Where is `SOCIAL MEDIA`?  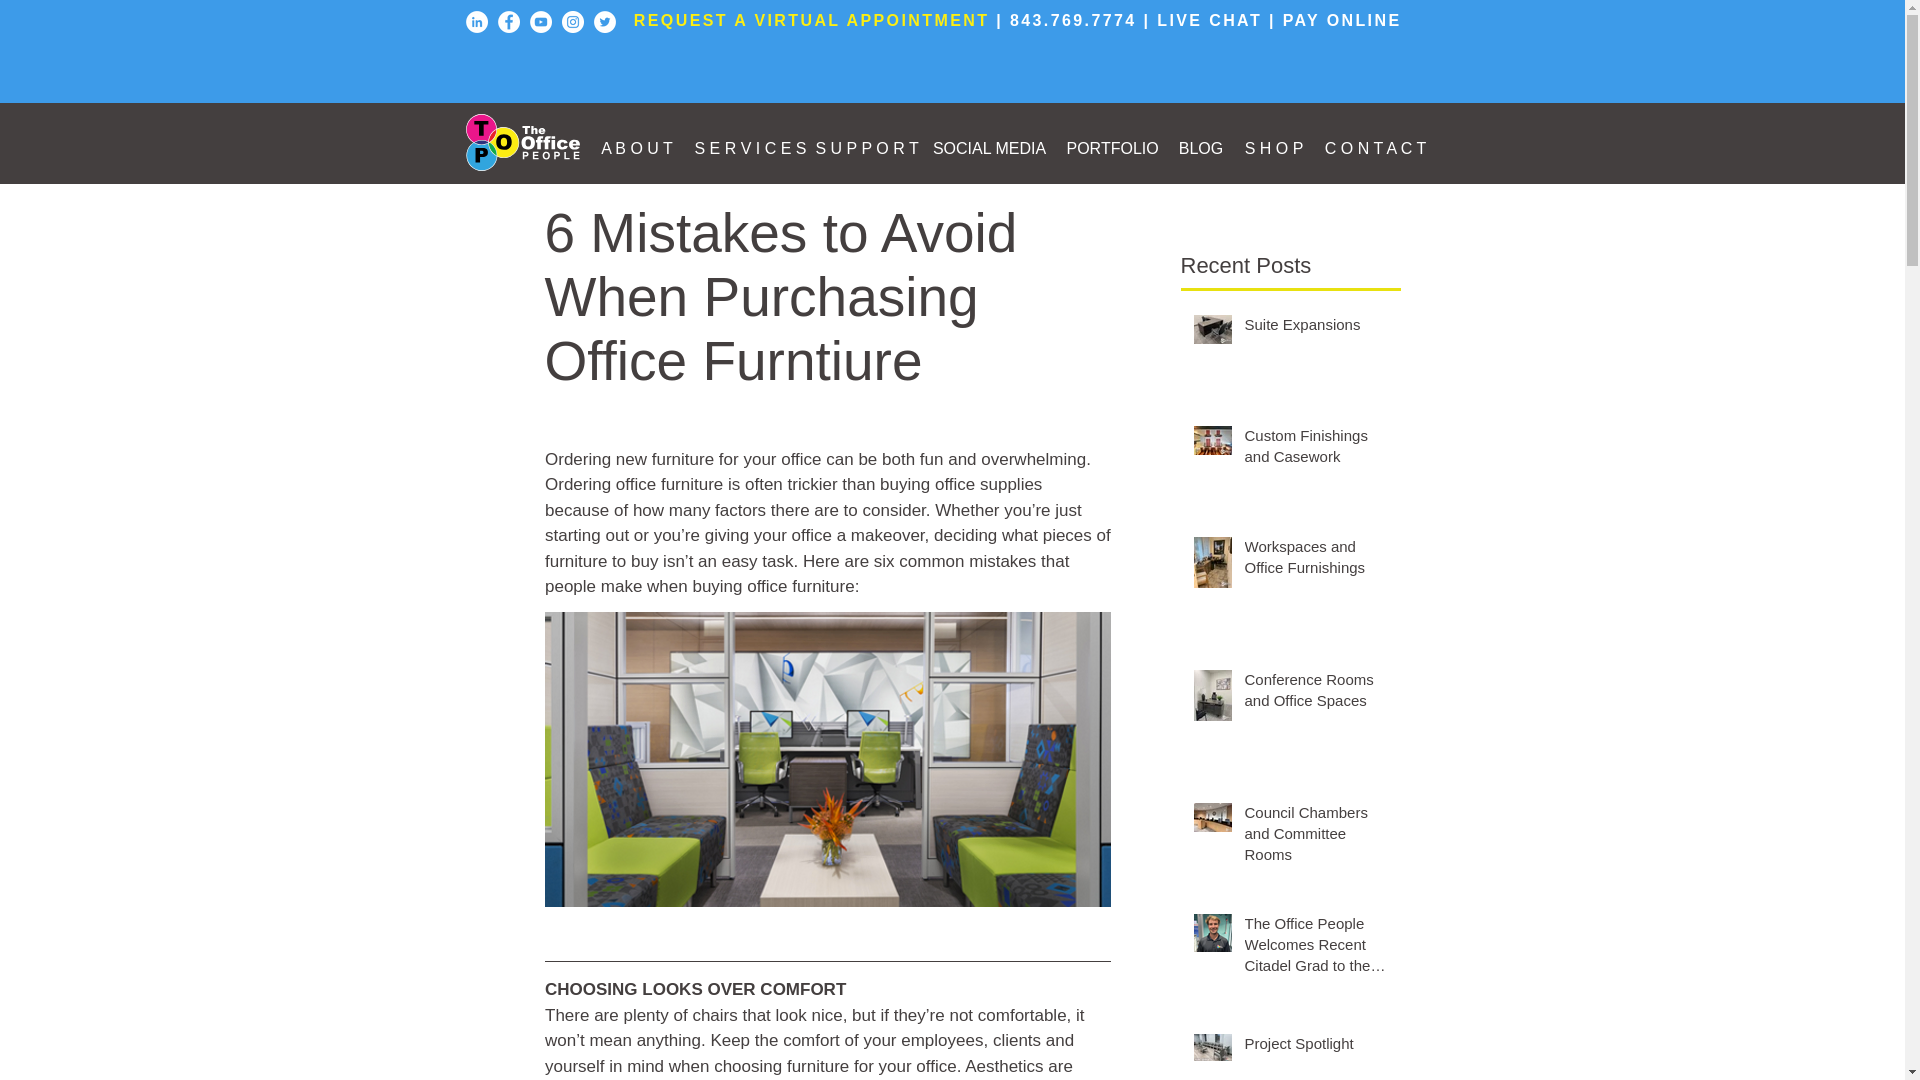 SOCIAL MEDIA is located at coordinates (988, 148).